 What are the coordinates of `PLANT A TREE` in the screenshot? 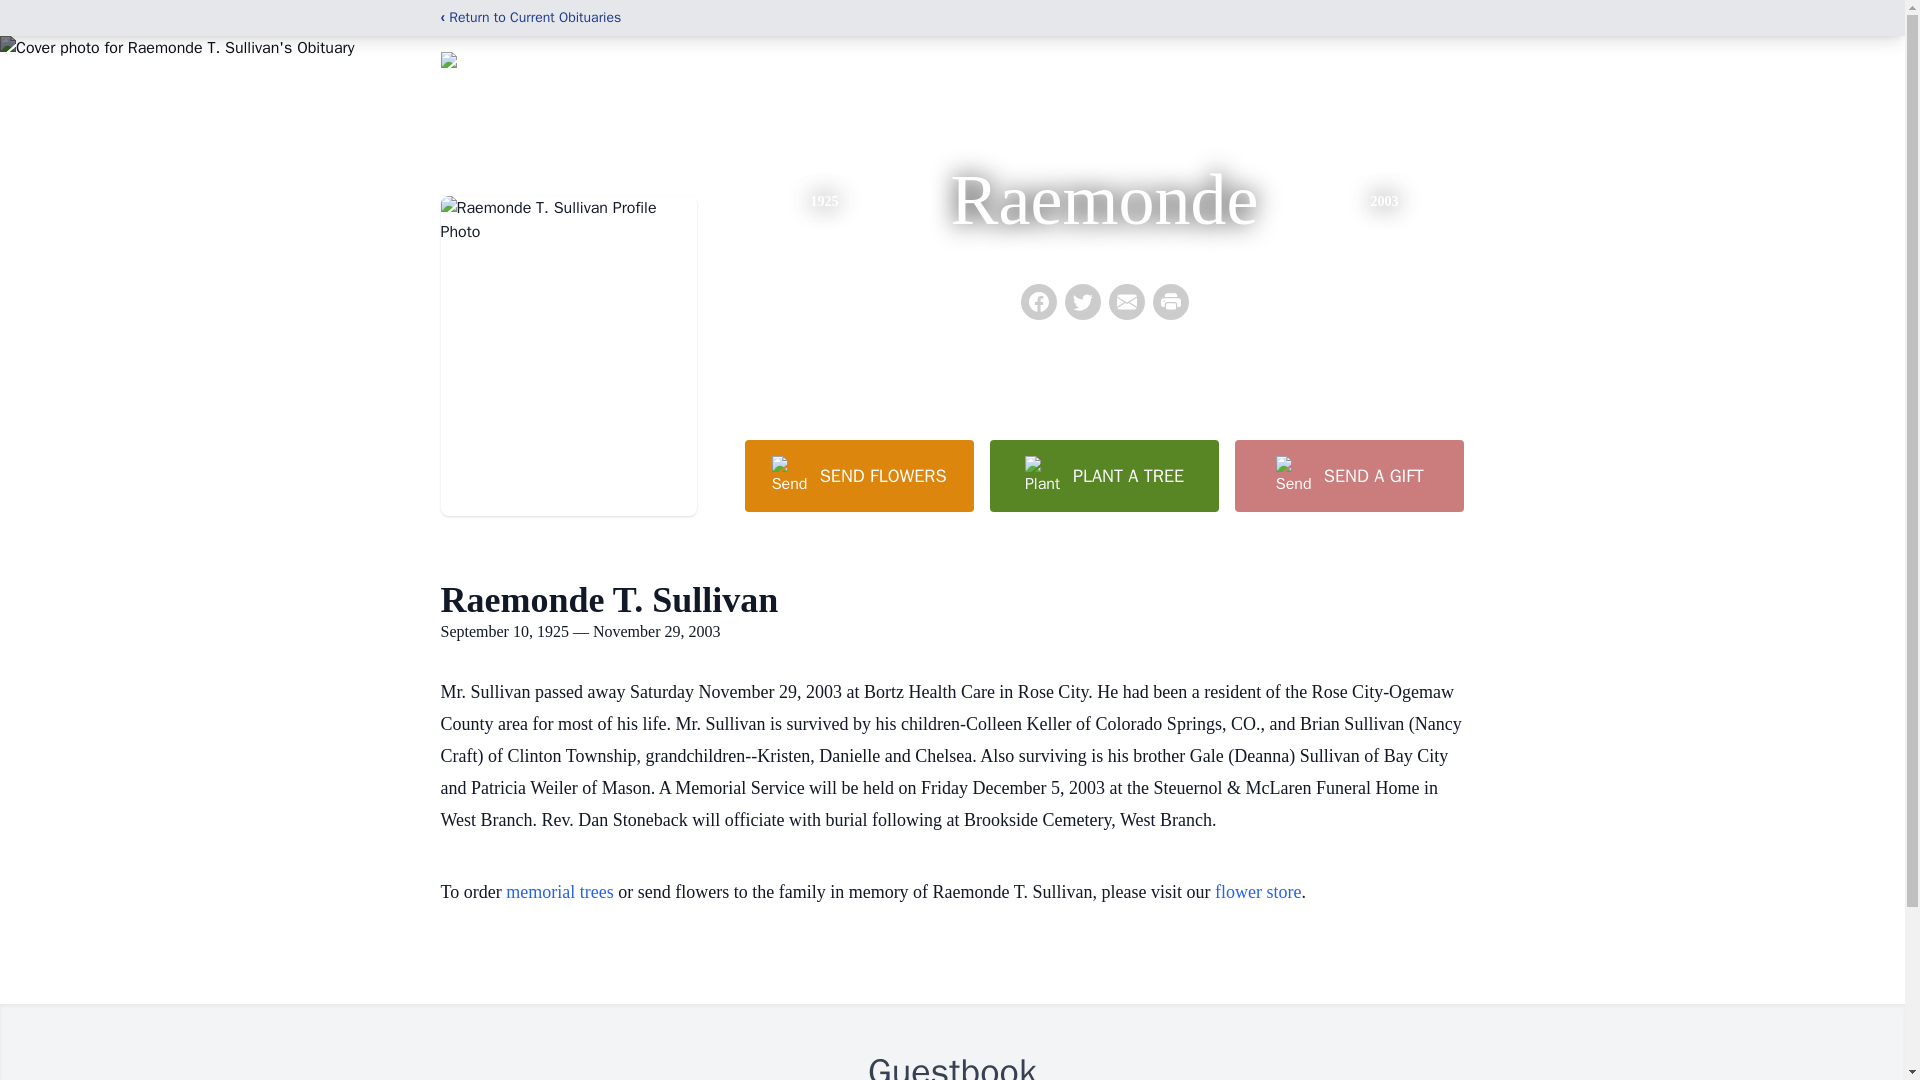 It's located at (1104, 475).